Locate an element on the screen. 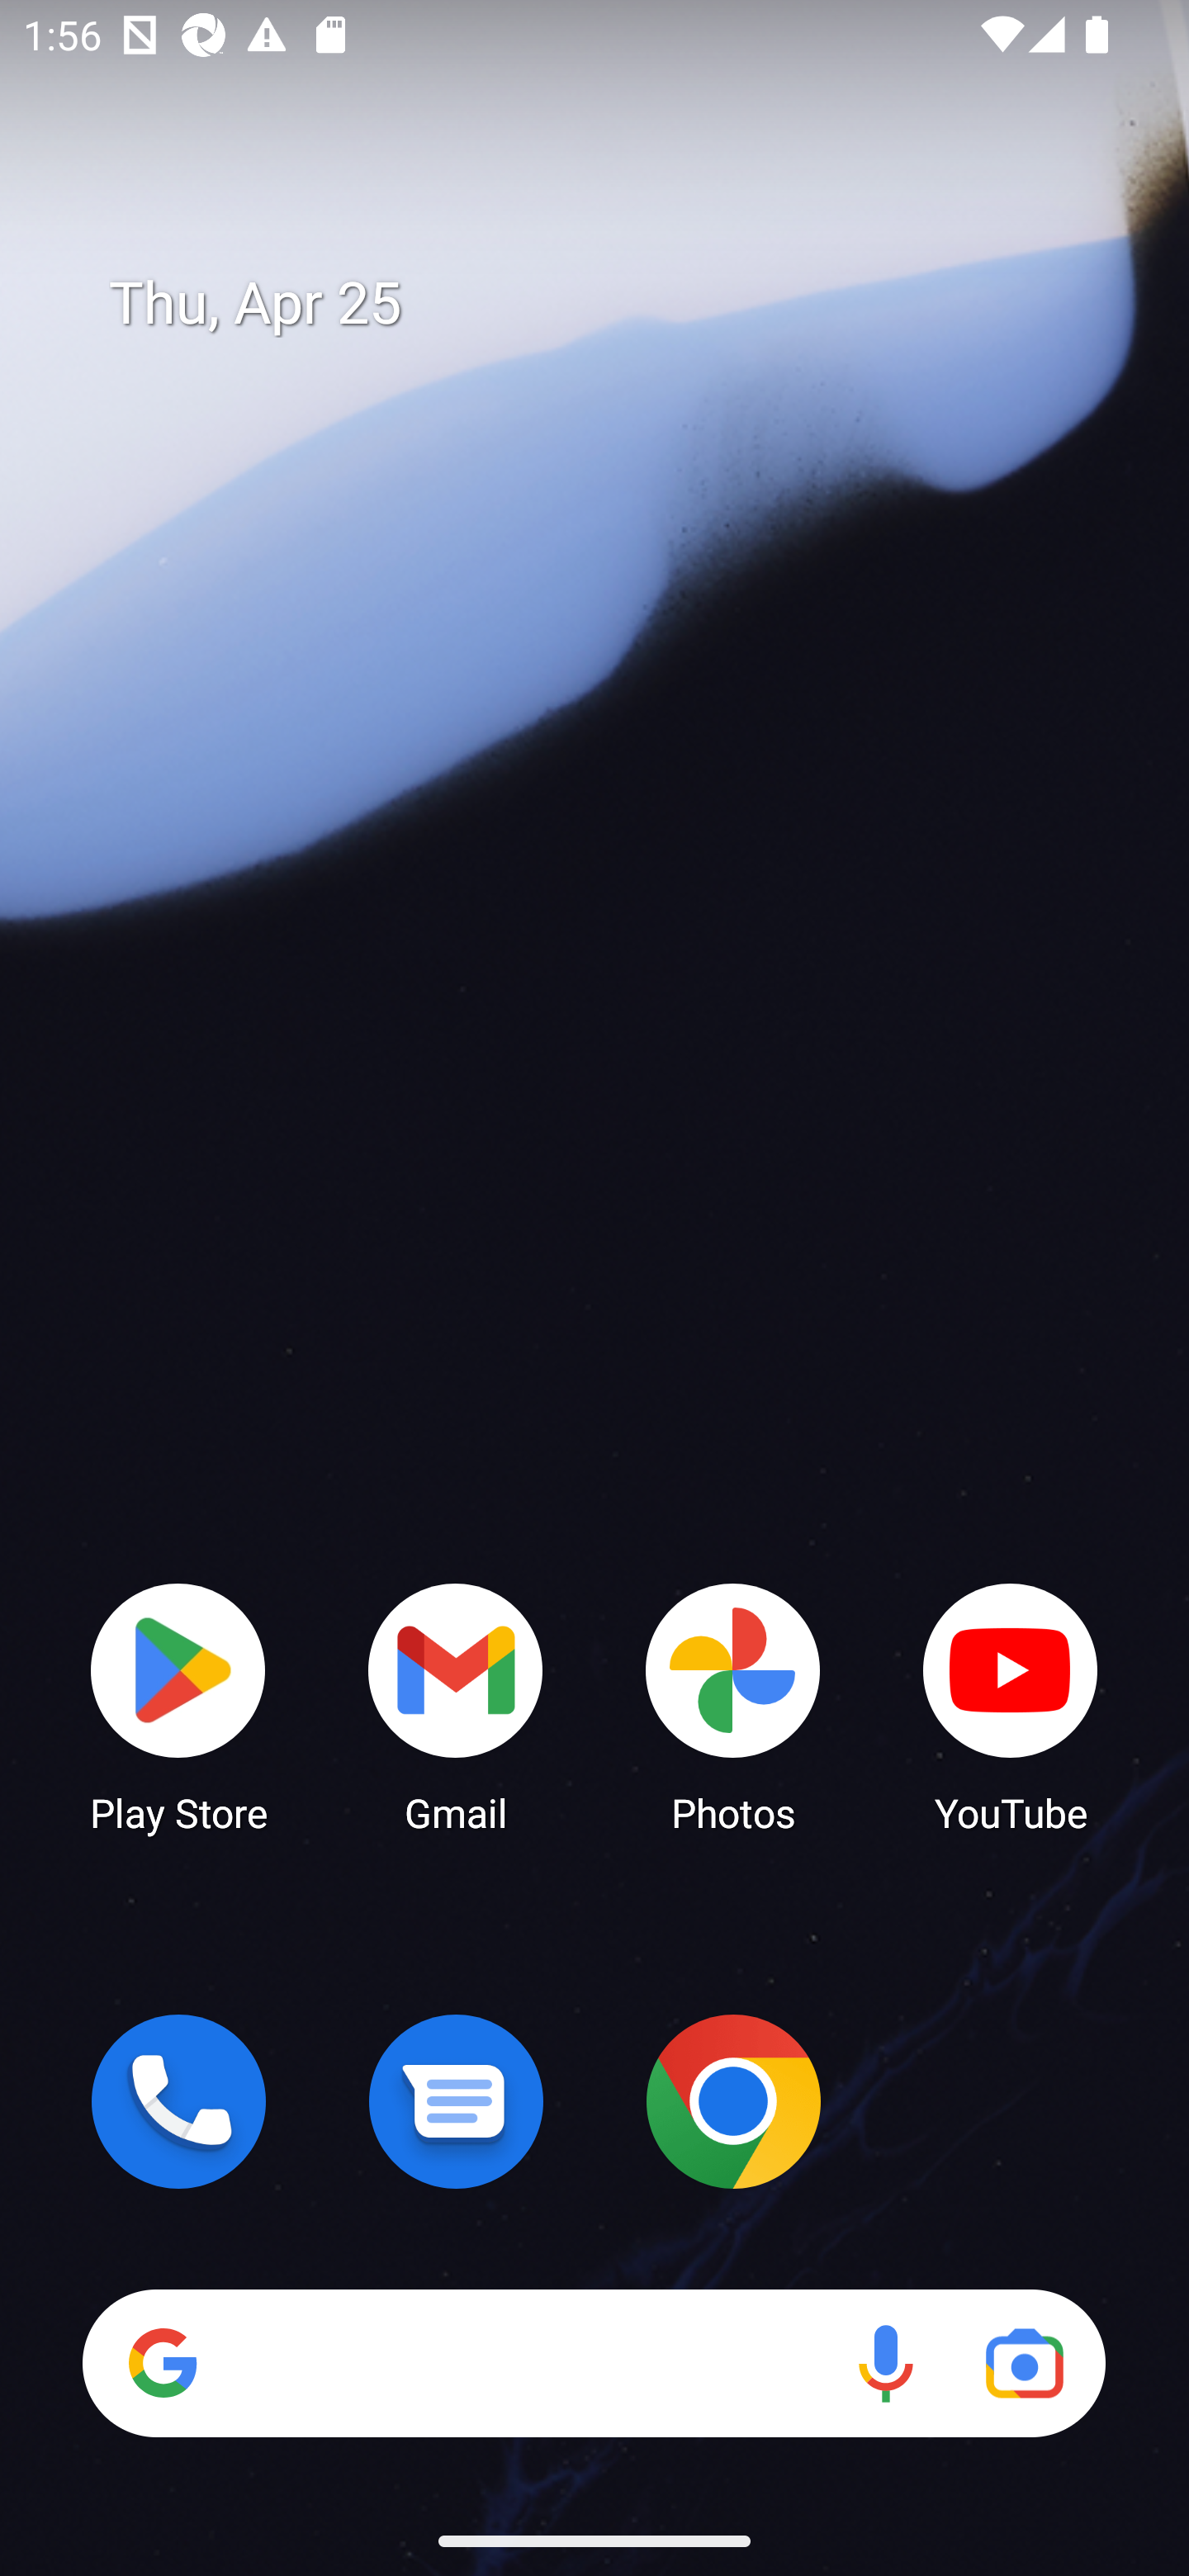  Messages is located at coordinates (456, 2101).